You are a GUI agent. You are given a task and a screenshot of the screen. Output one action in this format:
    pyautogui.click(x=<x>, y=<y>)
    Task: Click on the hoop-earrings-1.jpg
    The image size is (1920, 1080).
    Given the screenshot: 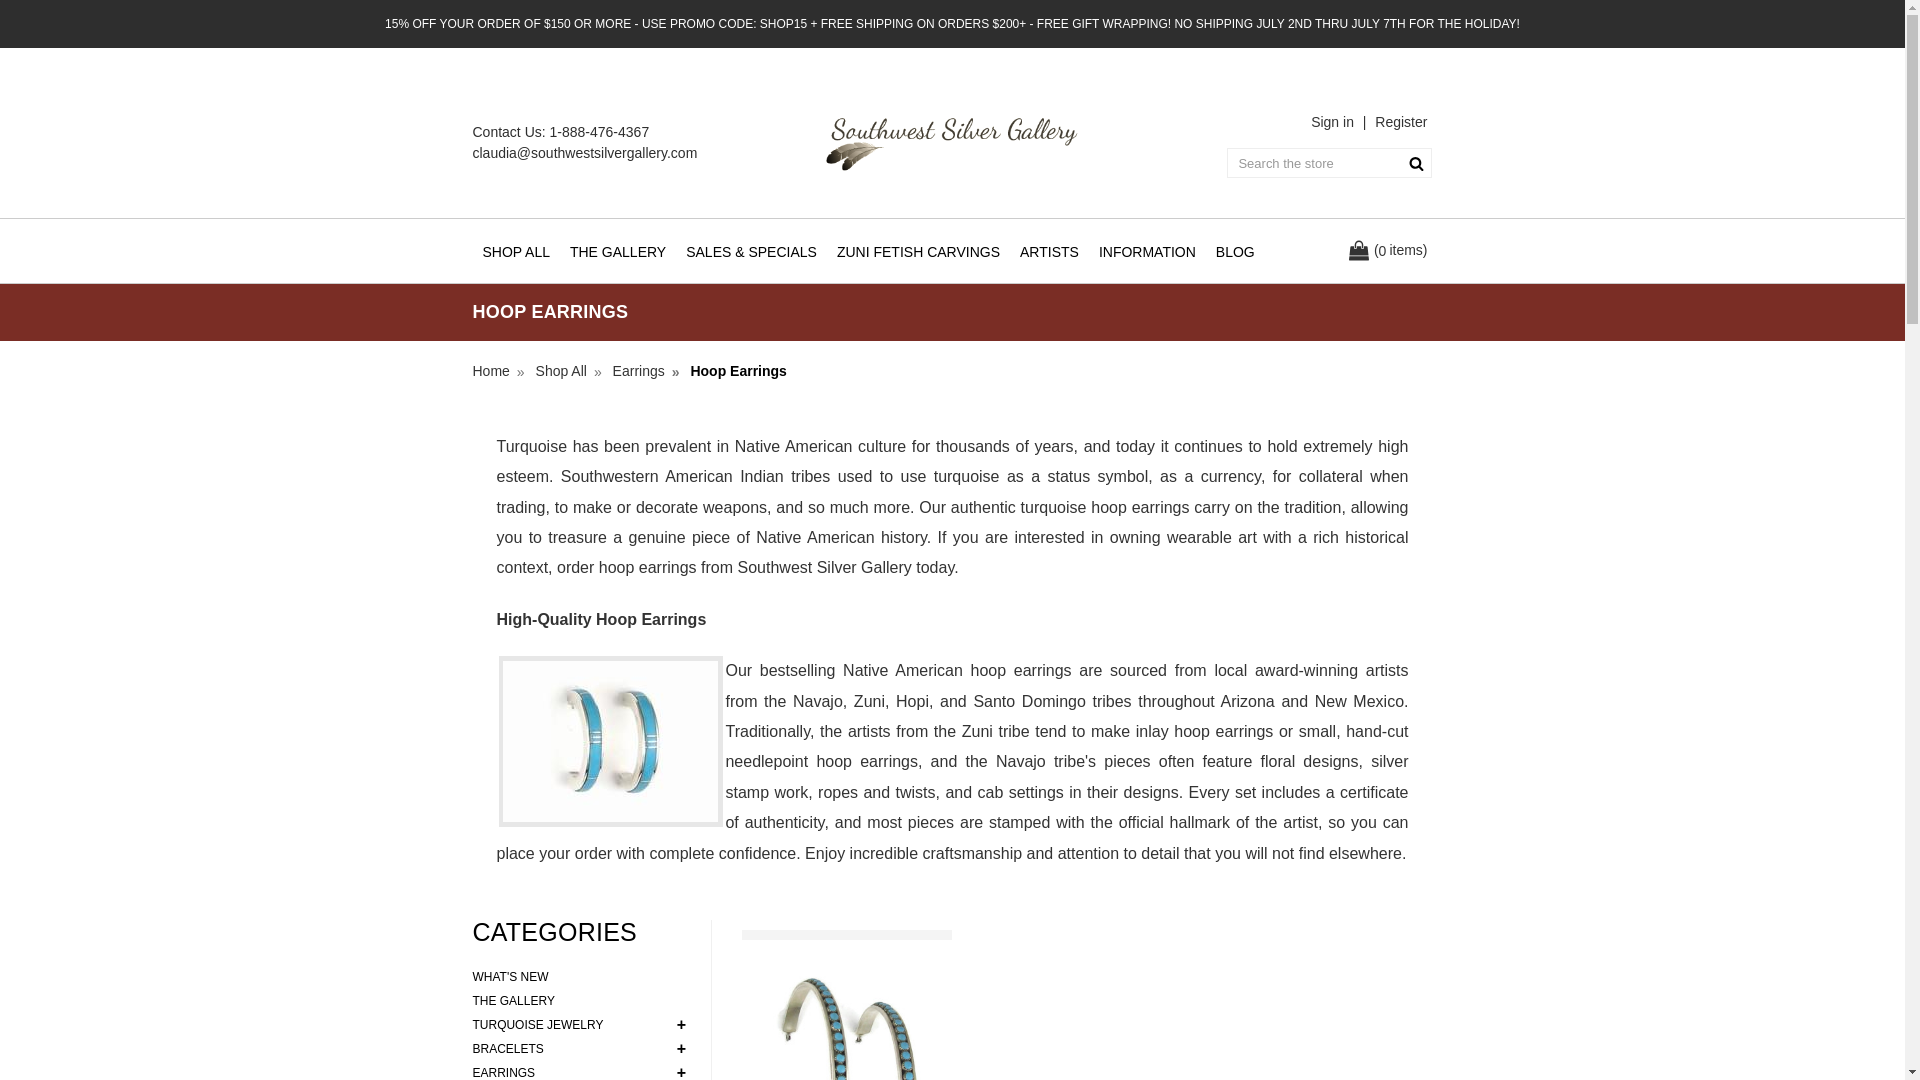 What is the action you would take?
    pyautogui.click(x=610, y=741)
    